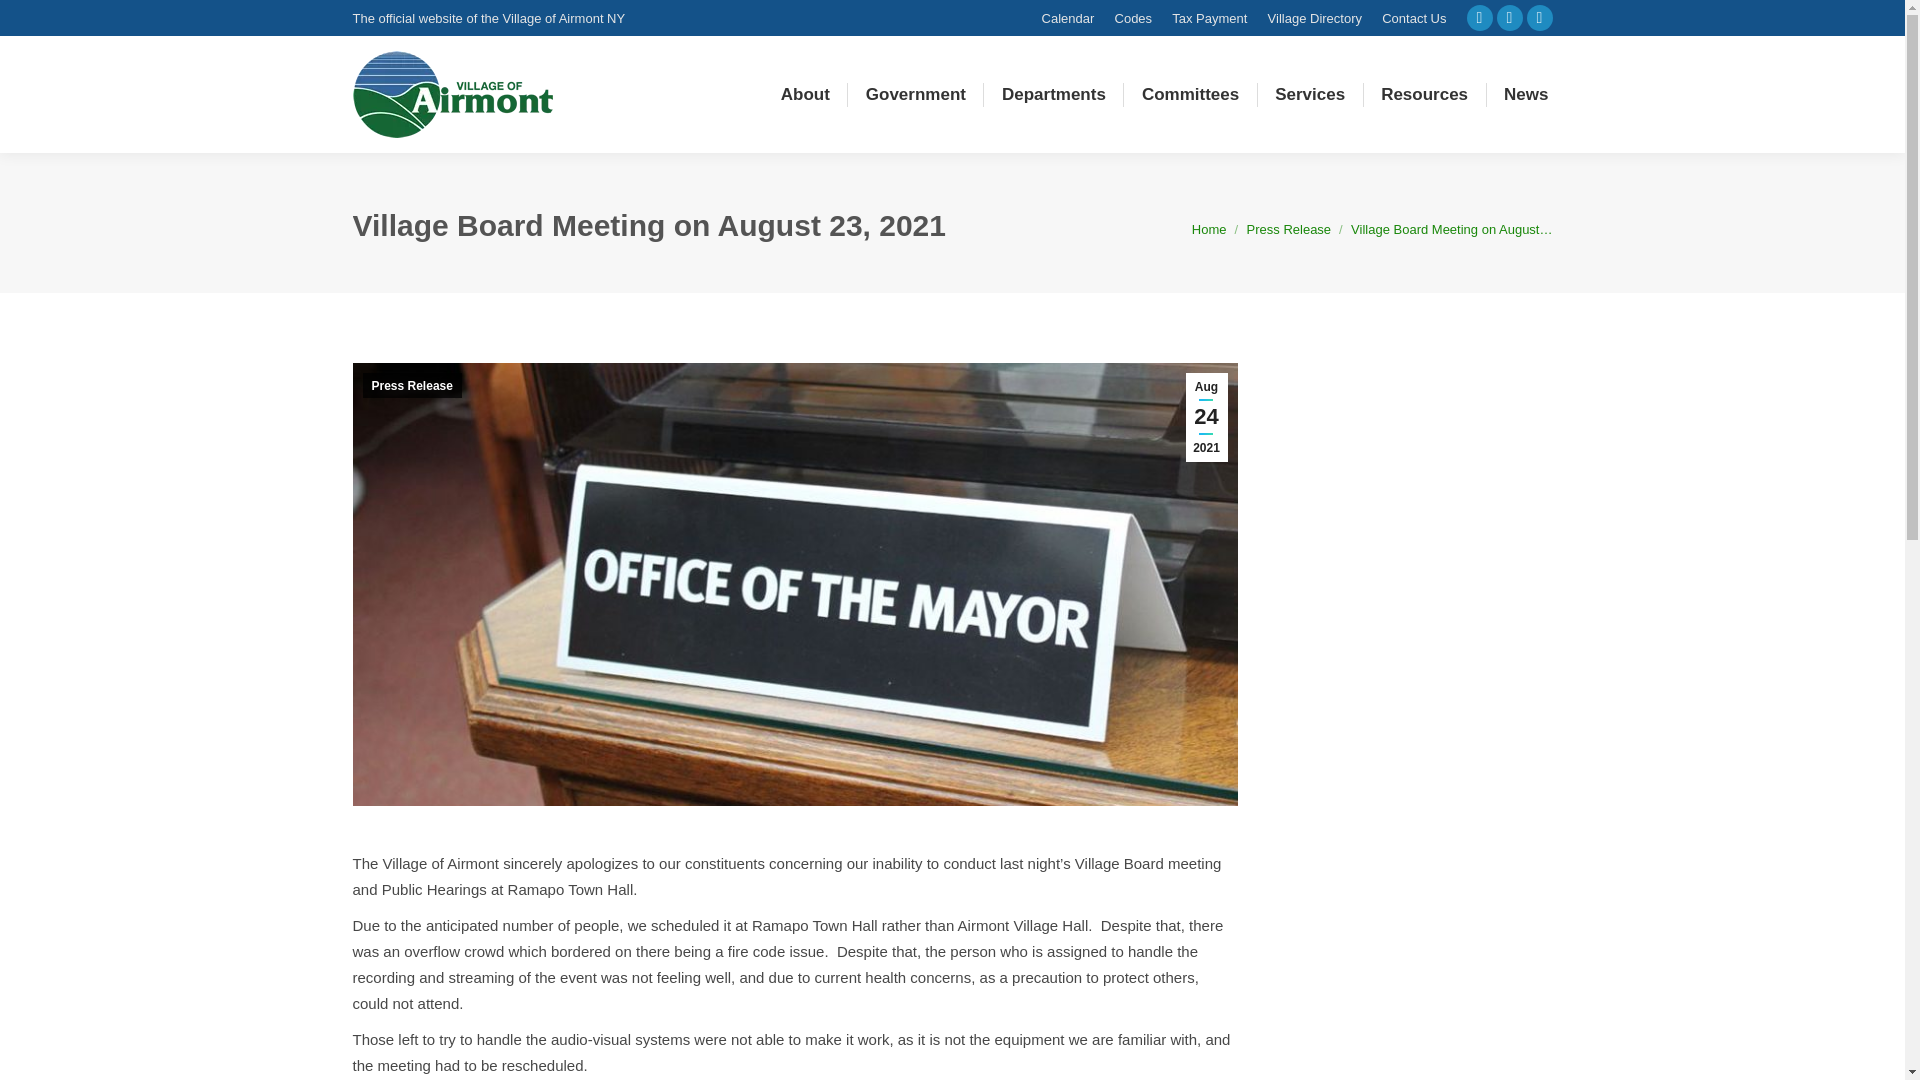 This screenshot has width=1920, height=1080. Describe the element at coordinates (916, 94) in the screenshot. I see `Government` at that location.